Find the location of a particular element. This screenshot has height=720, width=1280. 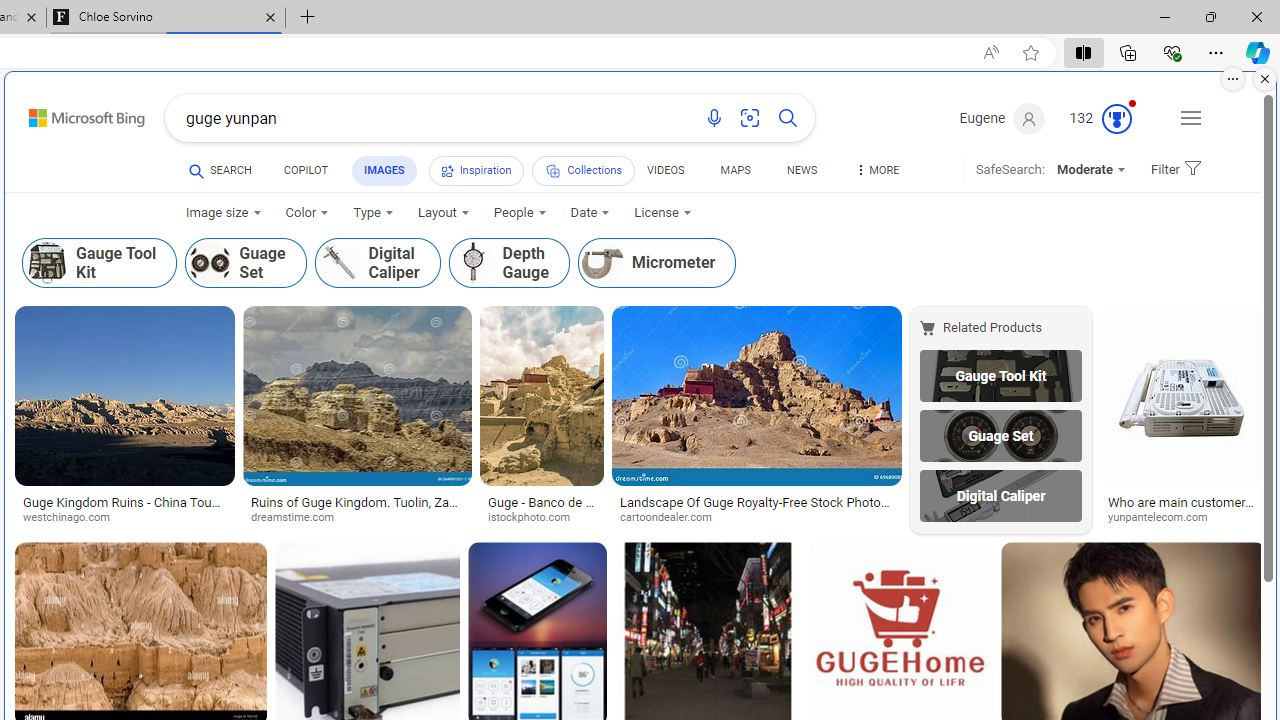

Settings and quick links is located at coordinates (1190, 118).